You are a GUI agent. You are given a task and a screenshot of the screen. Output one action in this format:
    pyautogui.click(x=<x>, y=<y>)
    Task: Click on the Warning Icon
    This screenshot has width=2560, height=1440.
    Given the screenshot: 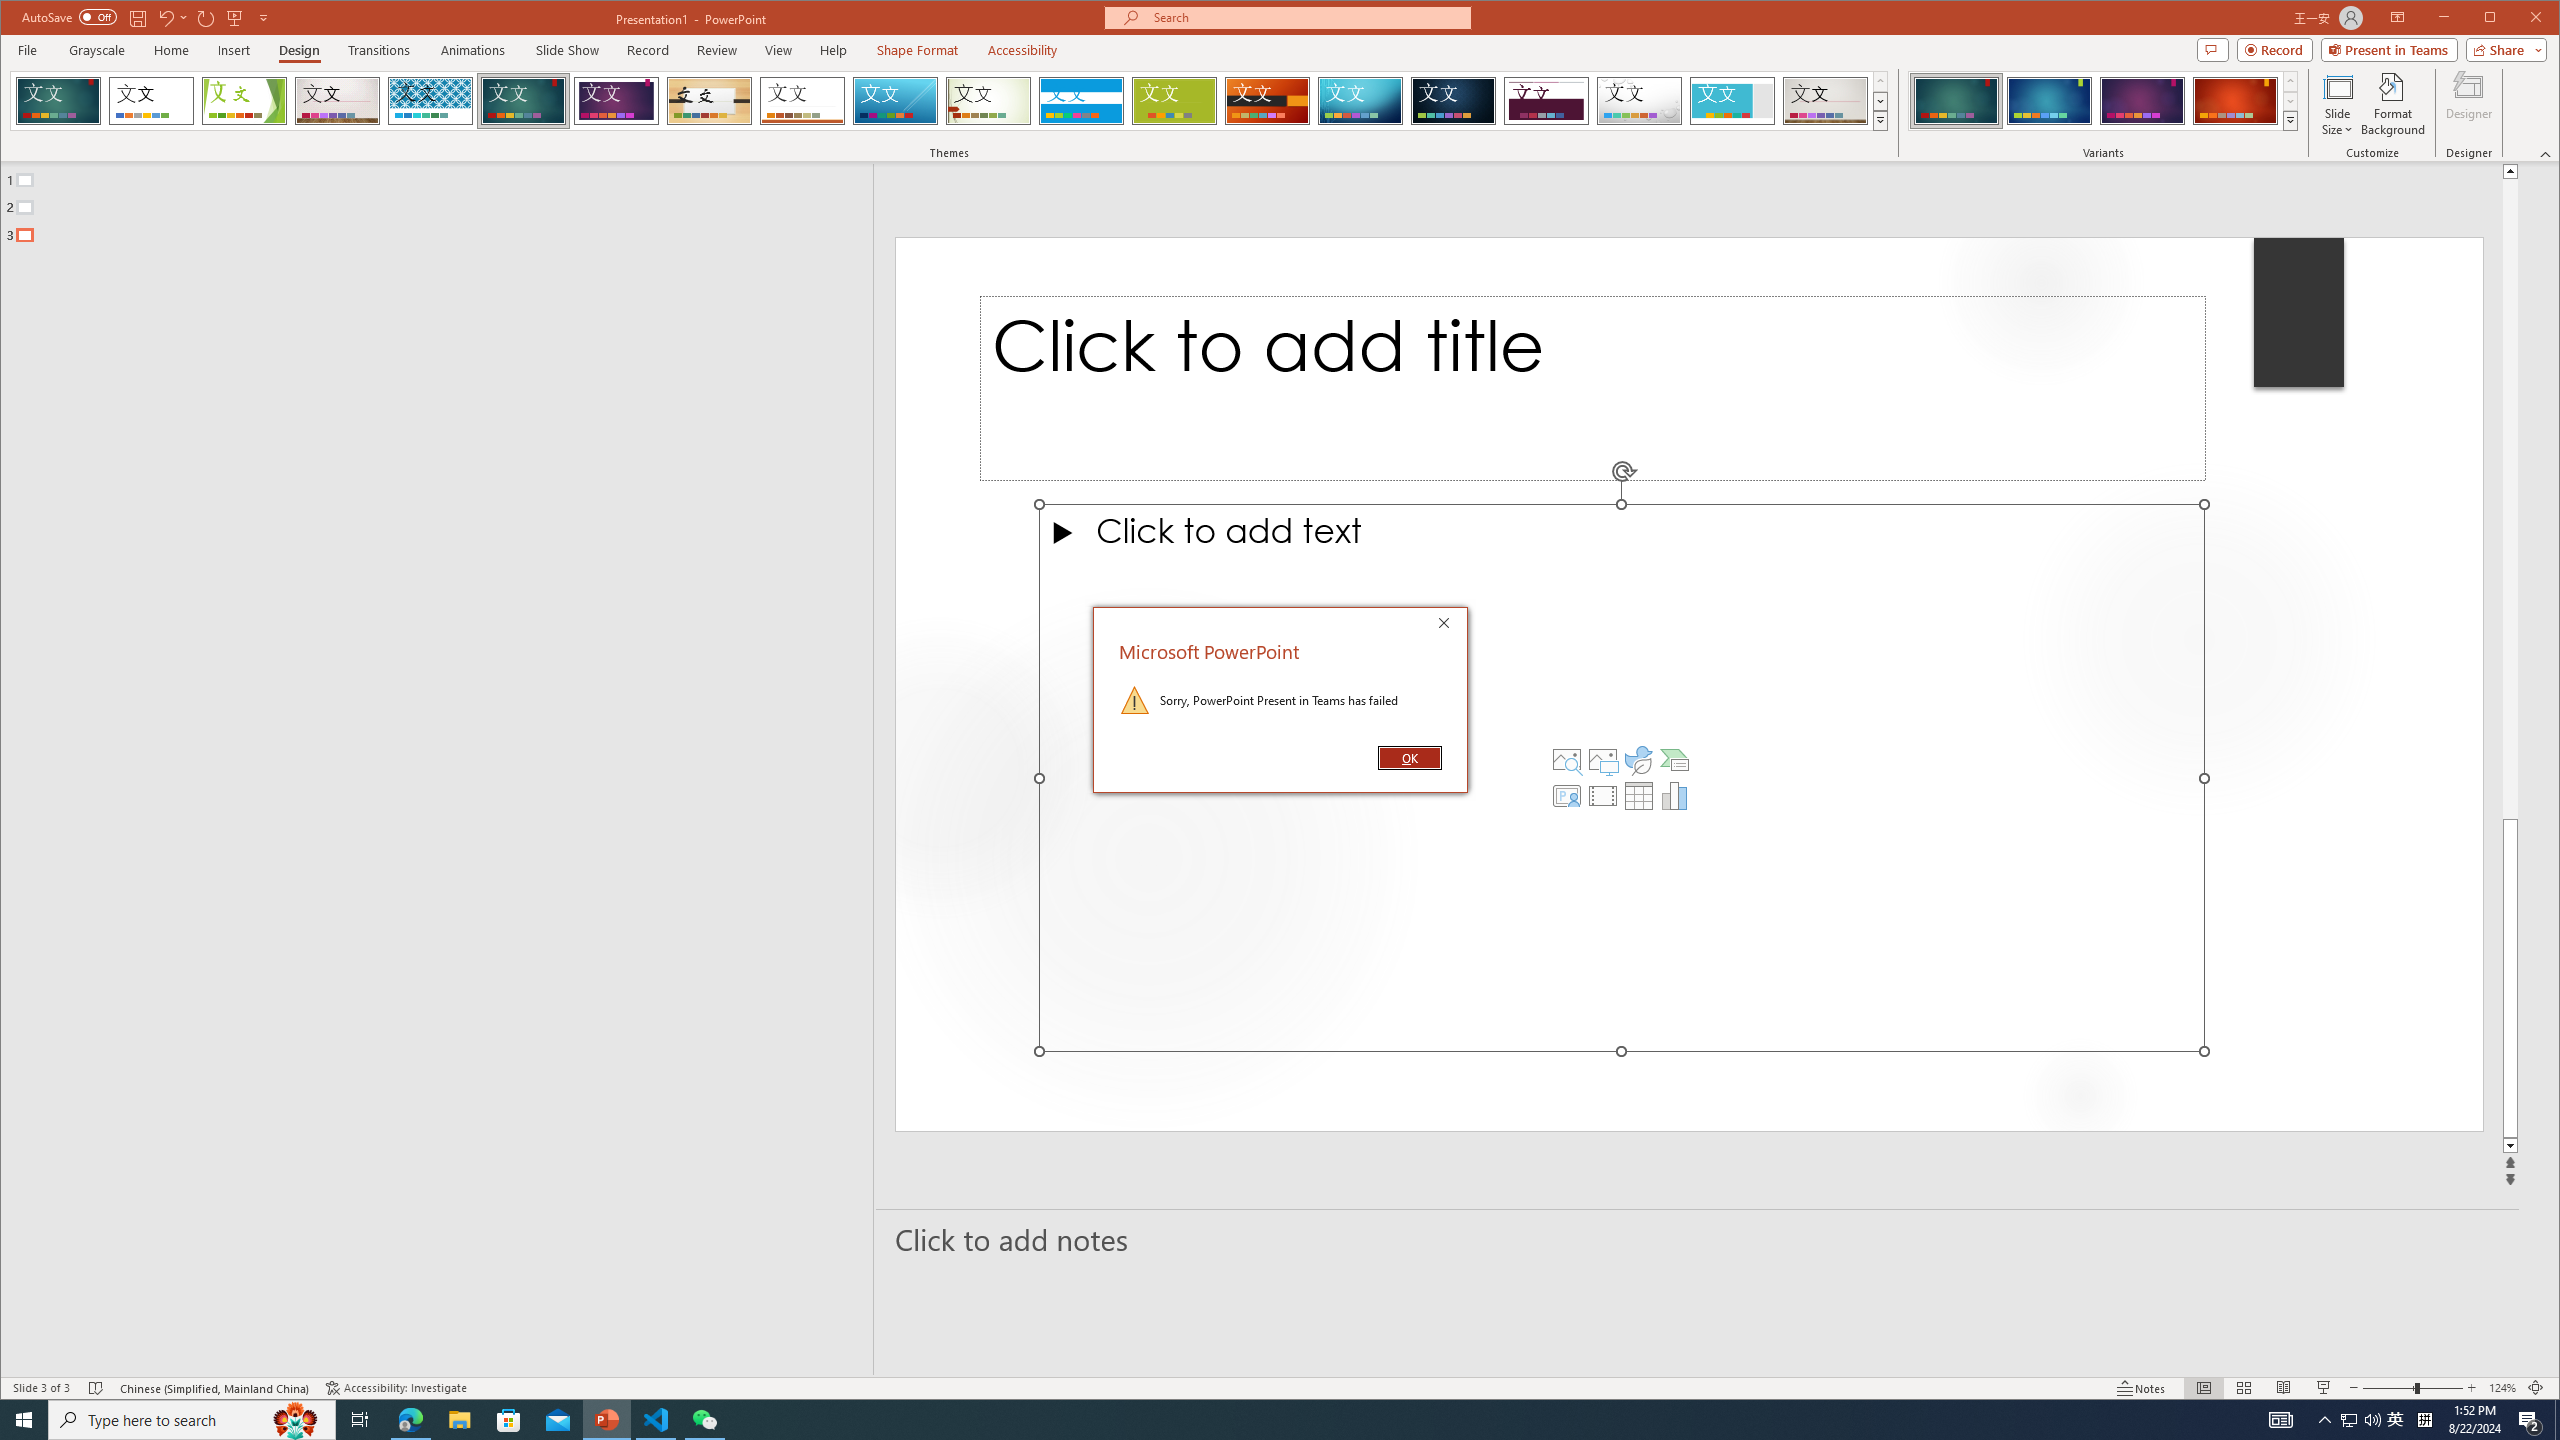 What is the action you would take?
    pyautogui.click(x=1135, y=700)
    